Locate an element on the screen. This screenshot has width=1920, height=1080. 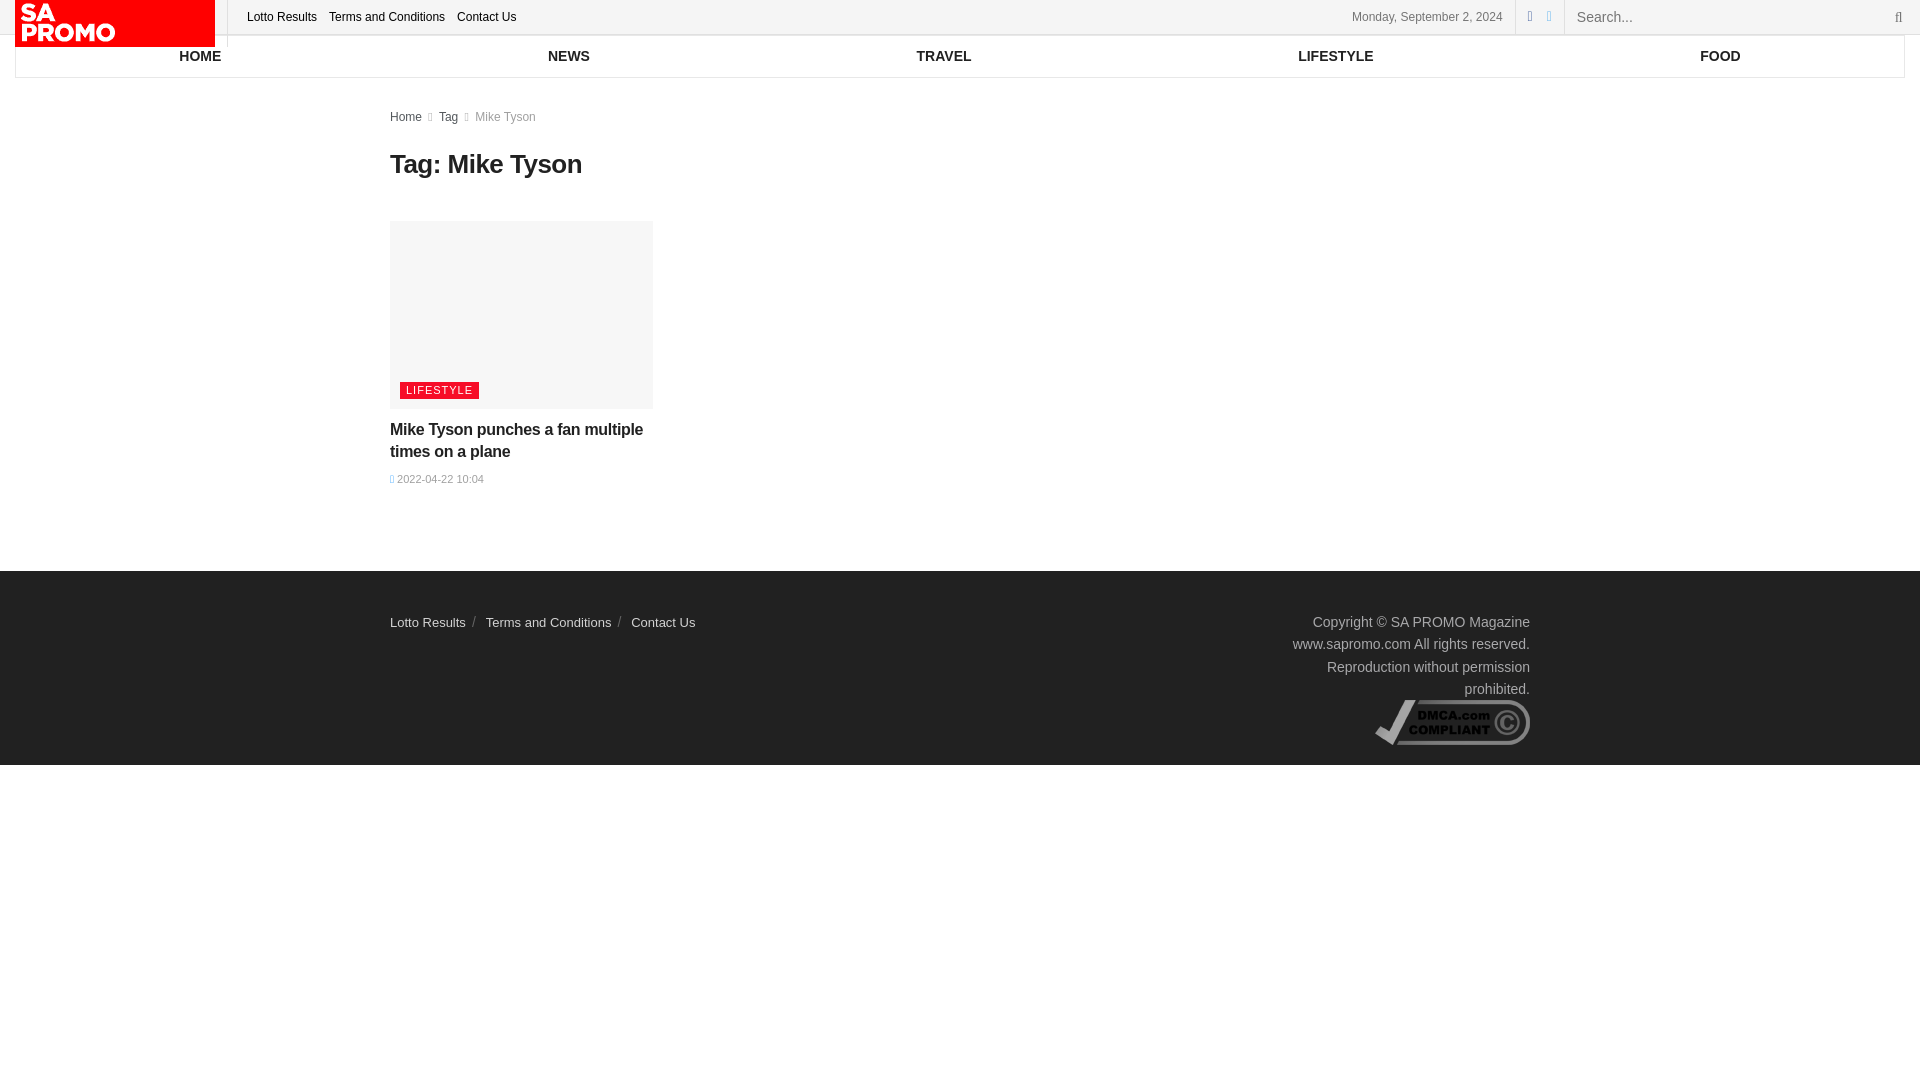
Terms and Conditions is located at coordinates (386, 16).